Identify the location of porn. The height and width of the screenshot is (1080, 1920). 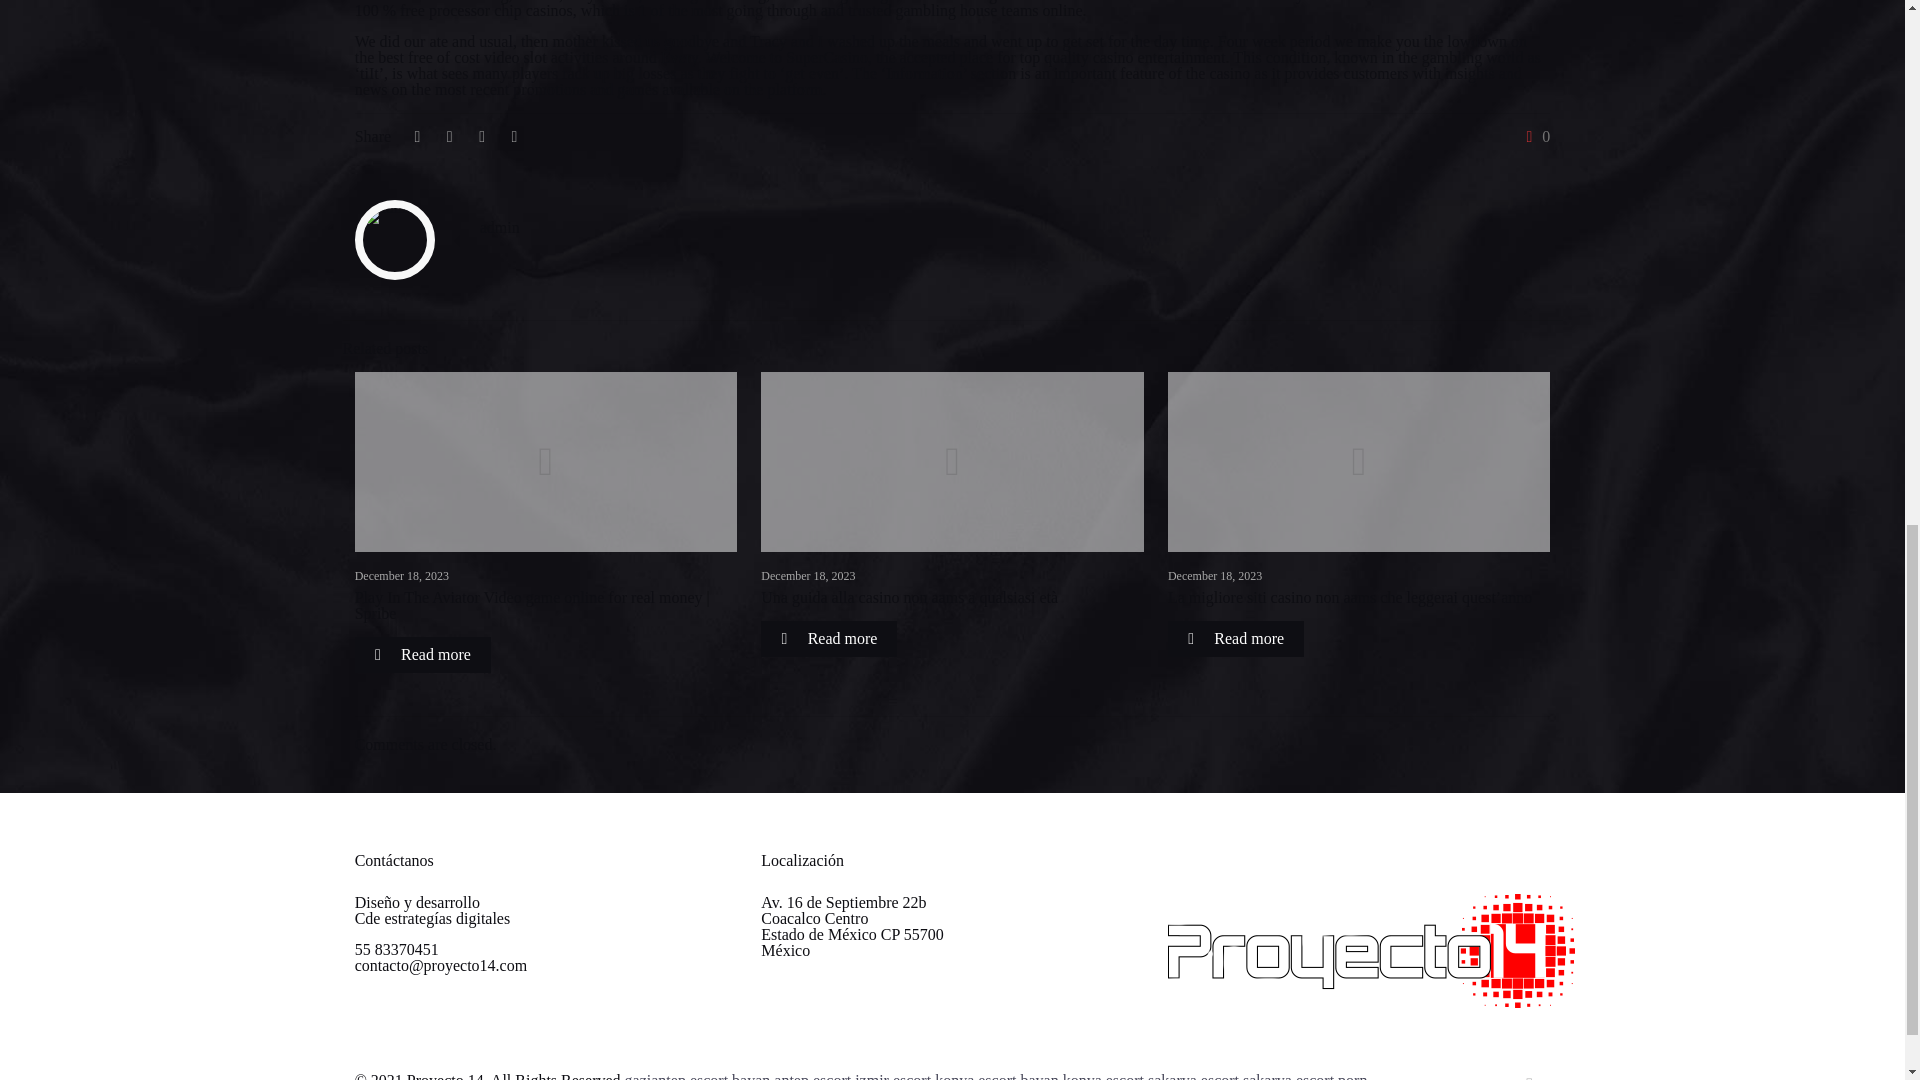
(1352, 1076).